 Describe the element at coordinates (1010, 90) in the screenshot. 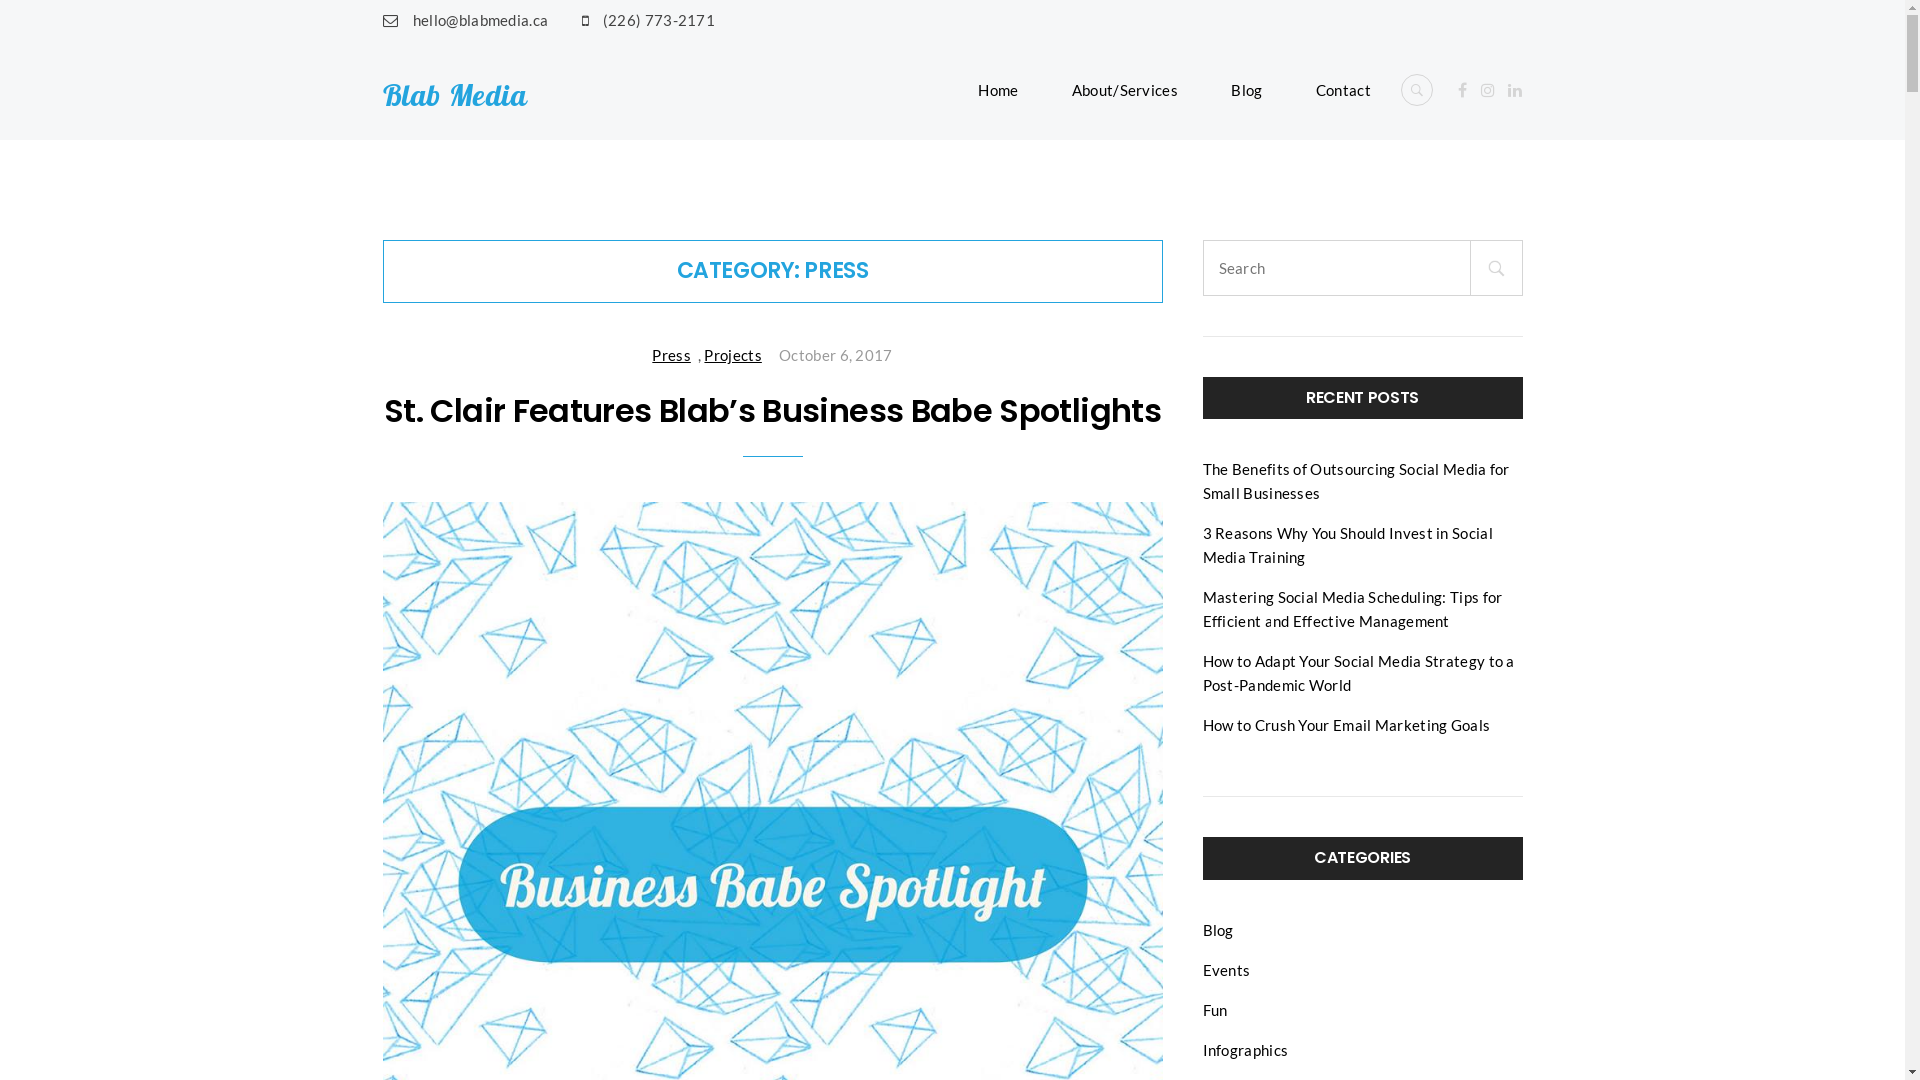

I see `Home` at that location.